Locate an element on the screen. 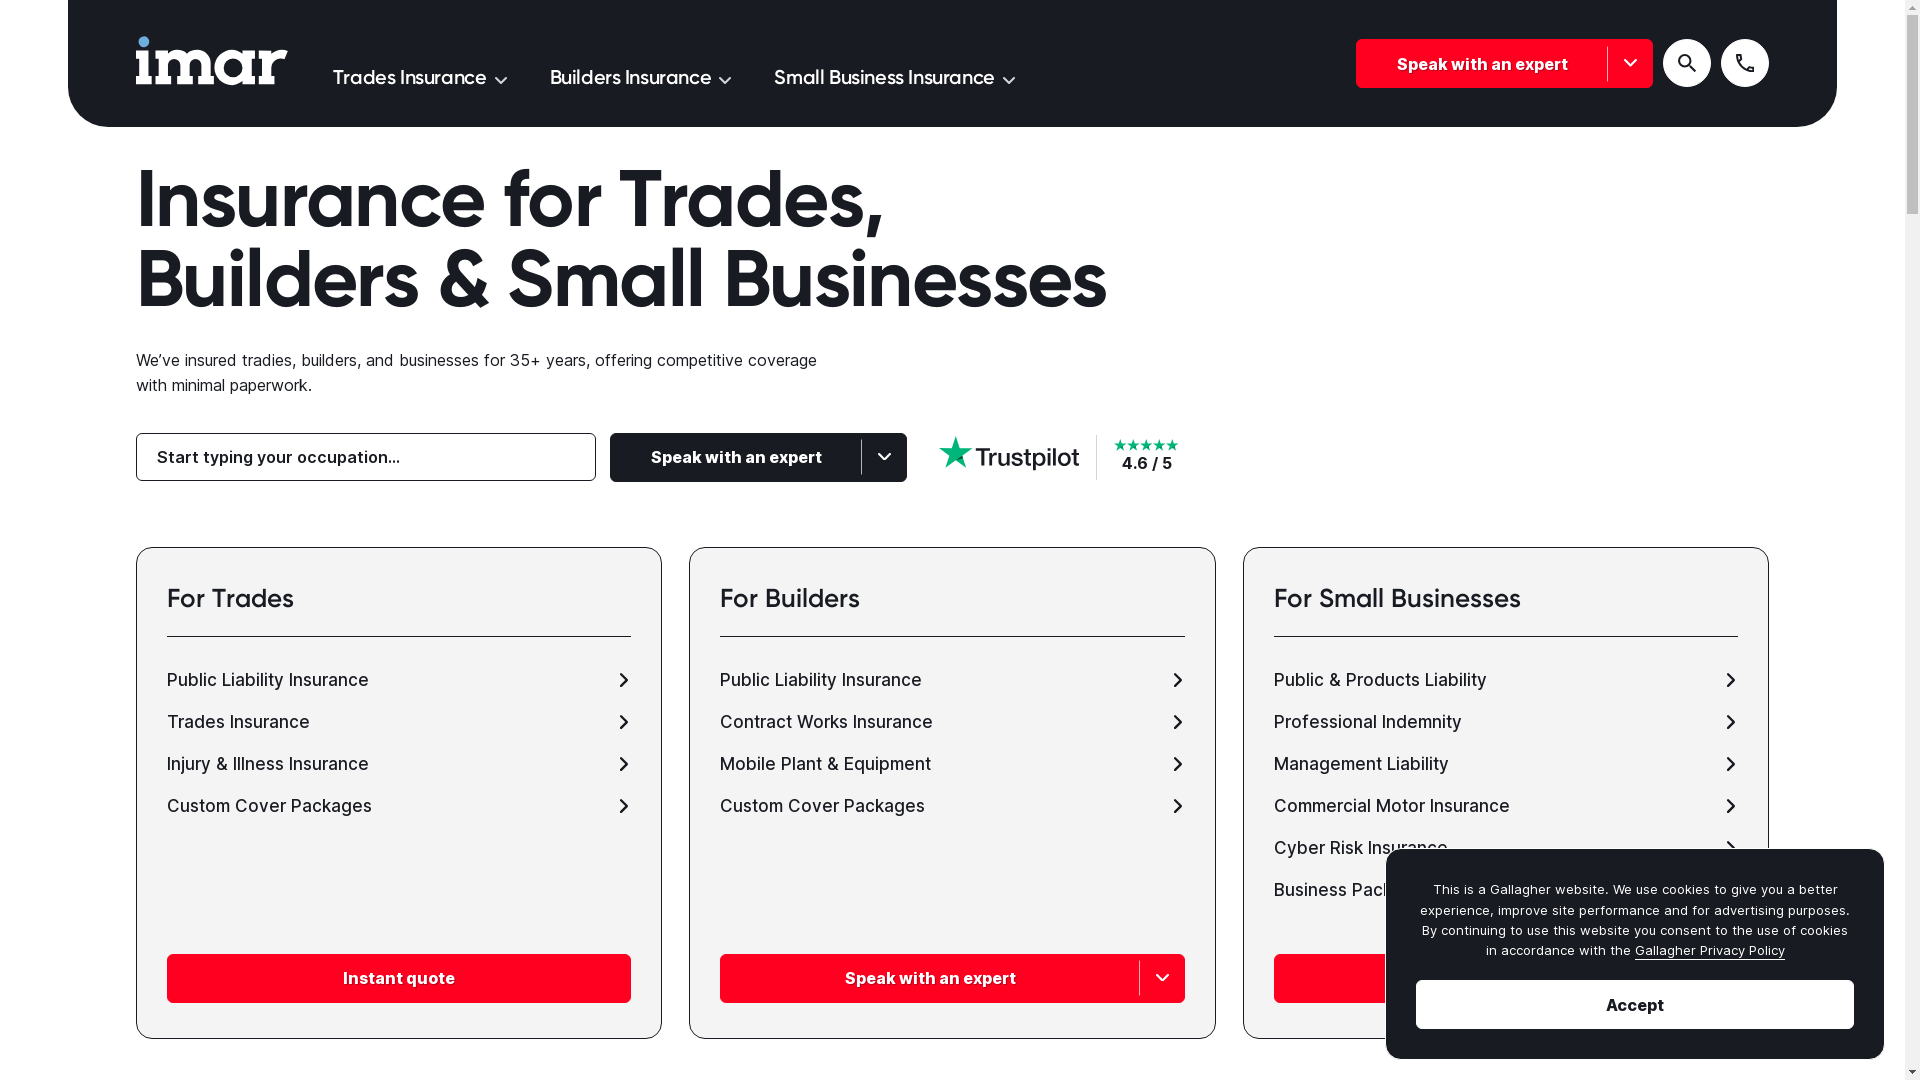 The height and width of the screenshot is (1080, 1920). For Small Businesses is located at coordinates (1506, 610).